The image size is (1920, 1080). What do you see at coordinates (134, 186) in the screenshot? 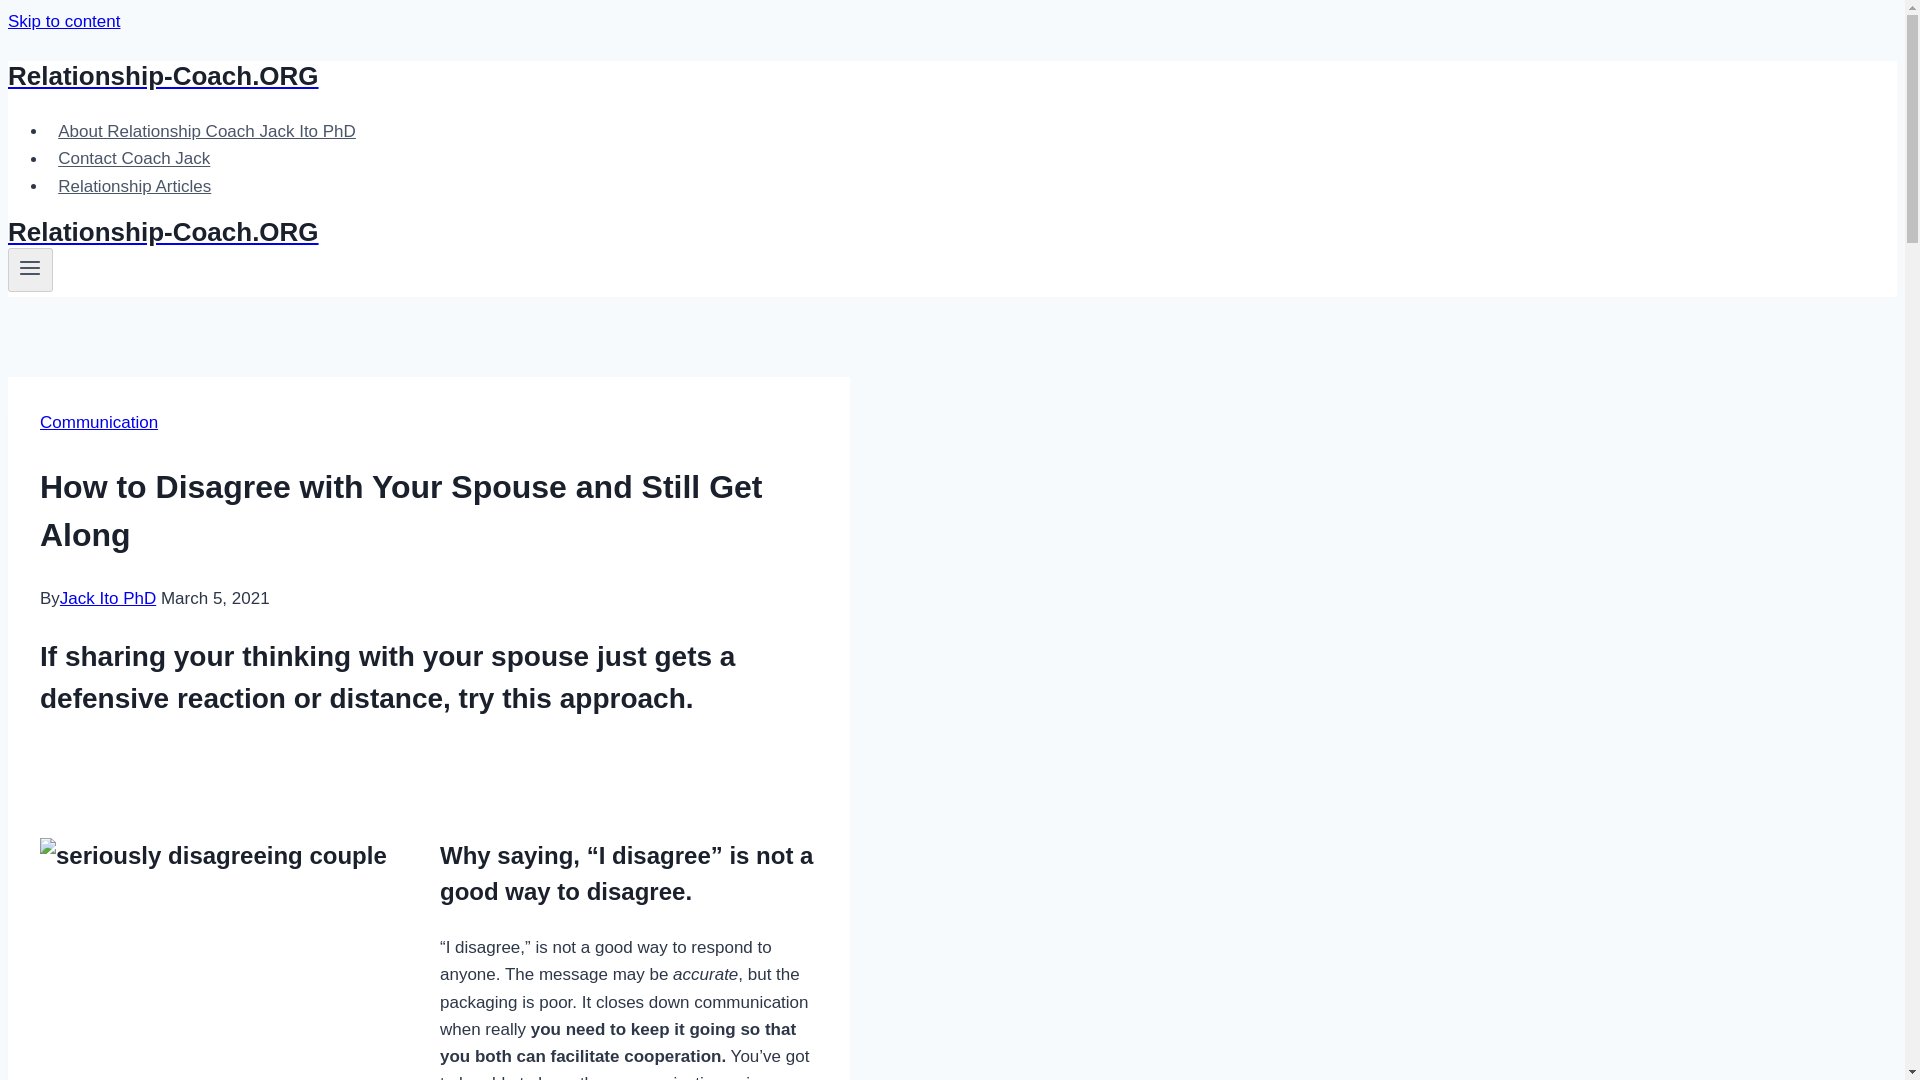
I see `Relationship Articles` at bounding box center [134, 186].